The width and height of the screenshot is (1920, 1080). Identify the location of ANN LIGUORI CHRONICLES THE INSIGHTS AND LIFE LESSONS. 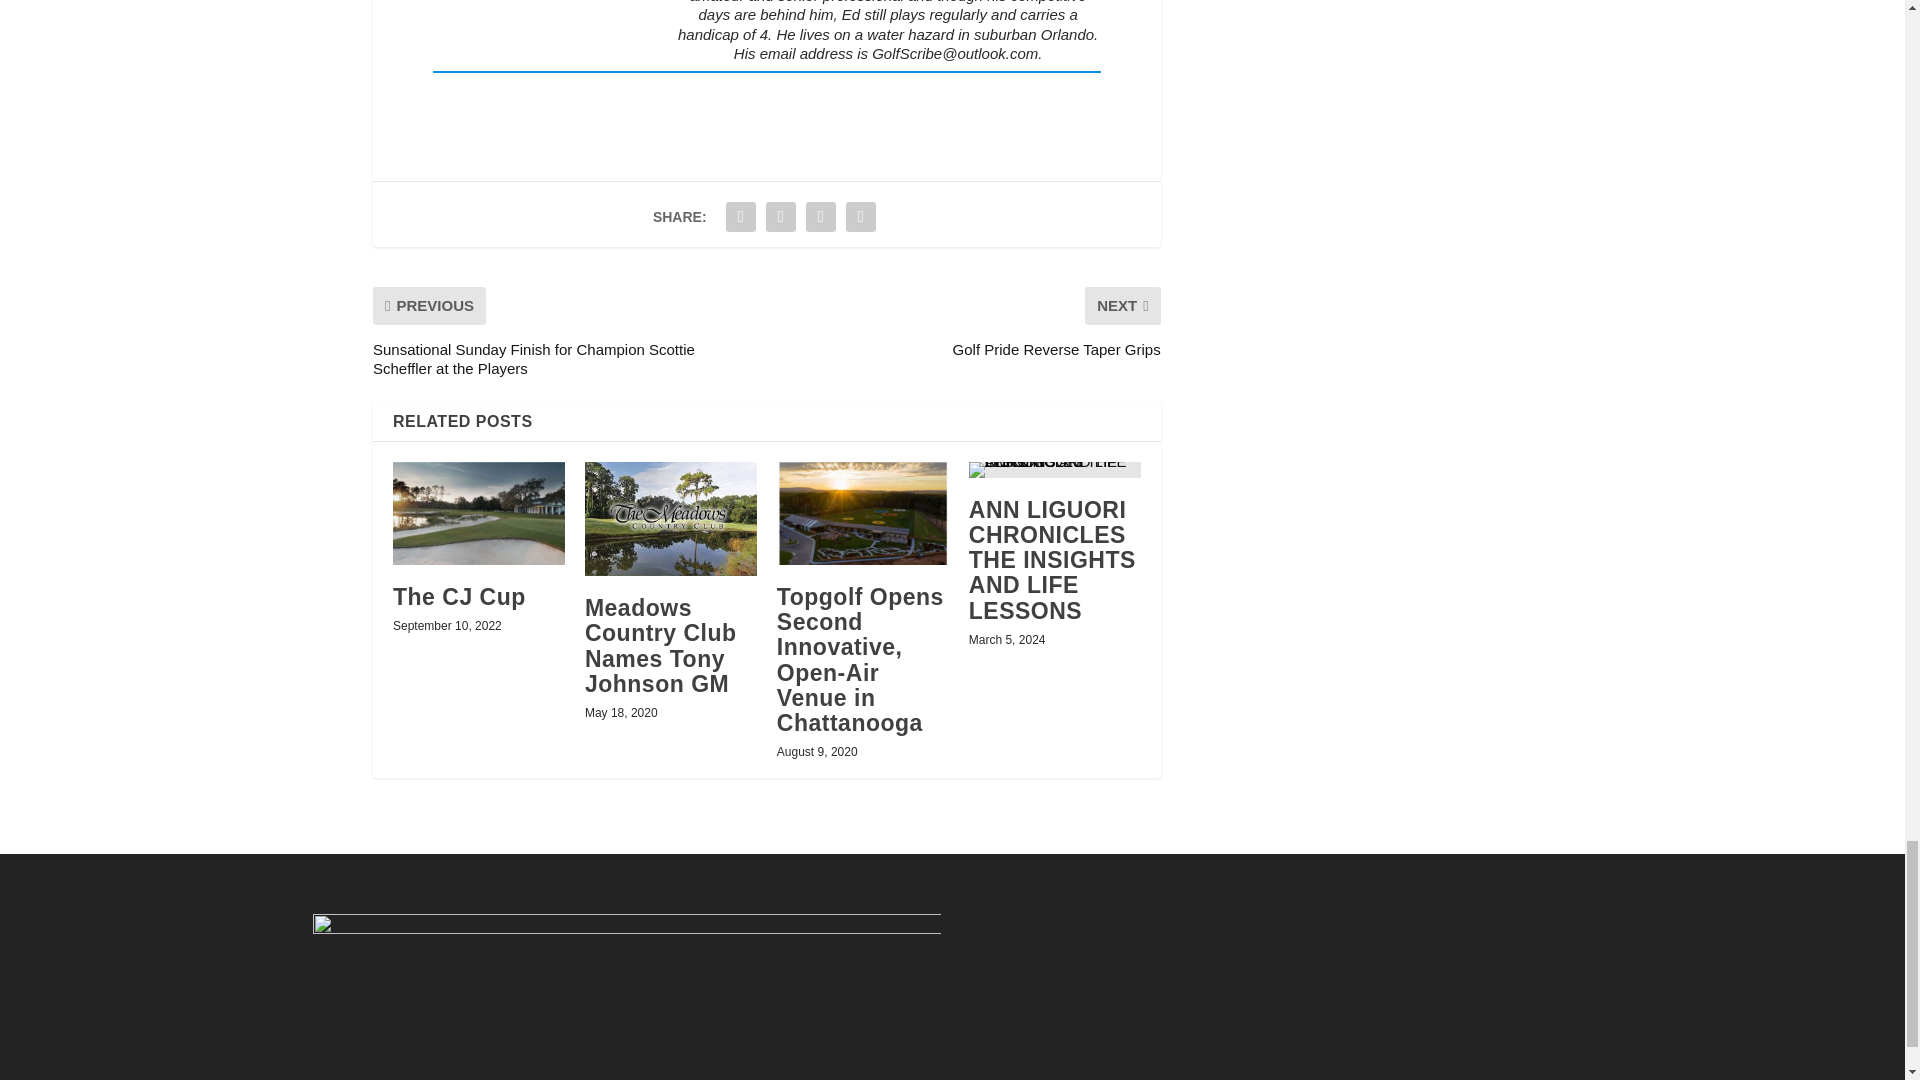
(1054, 470).